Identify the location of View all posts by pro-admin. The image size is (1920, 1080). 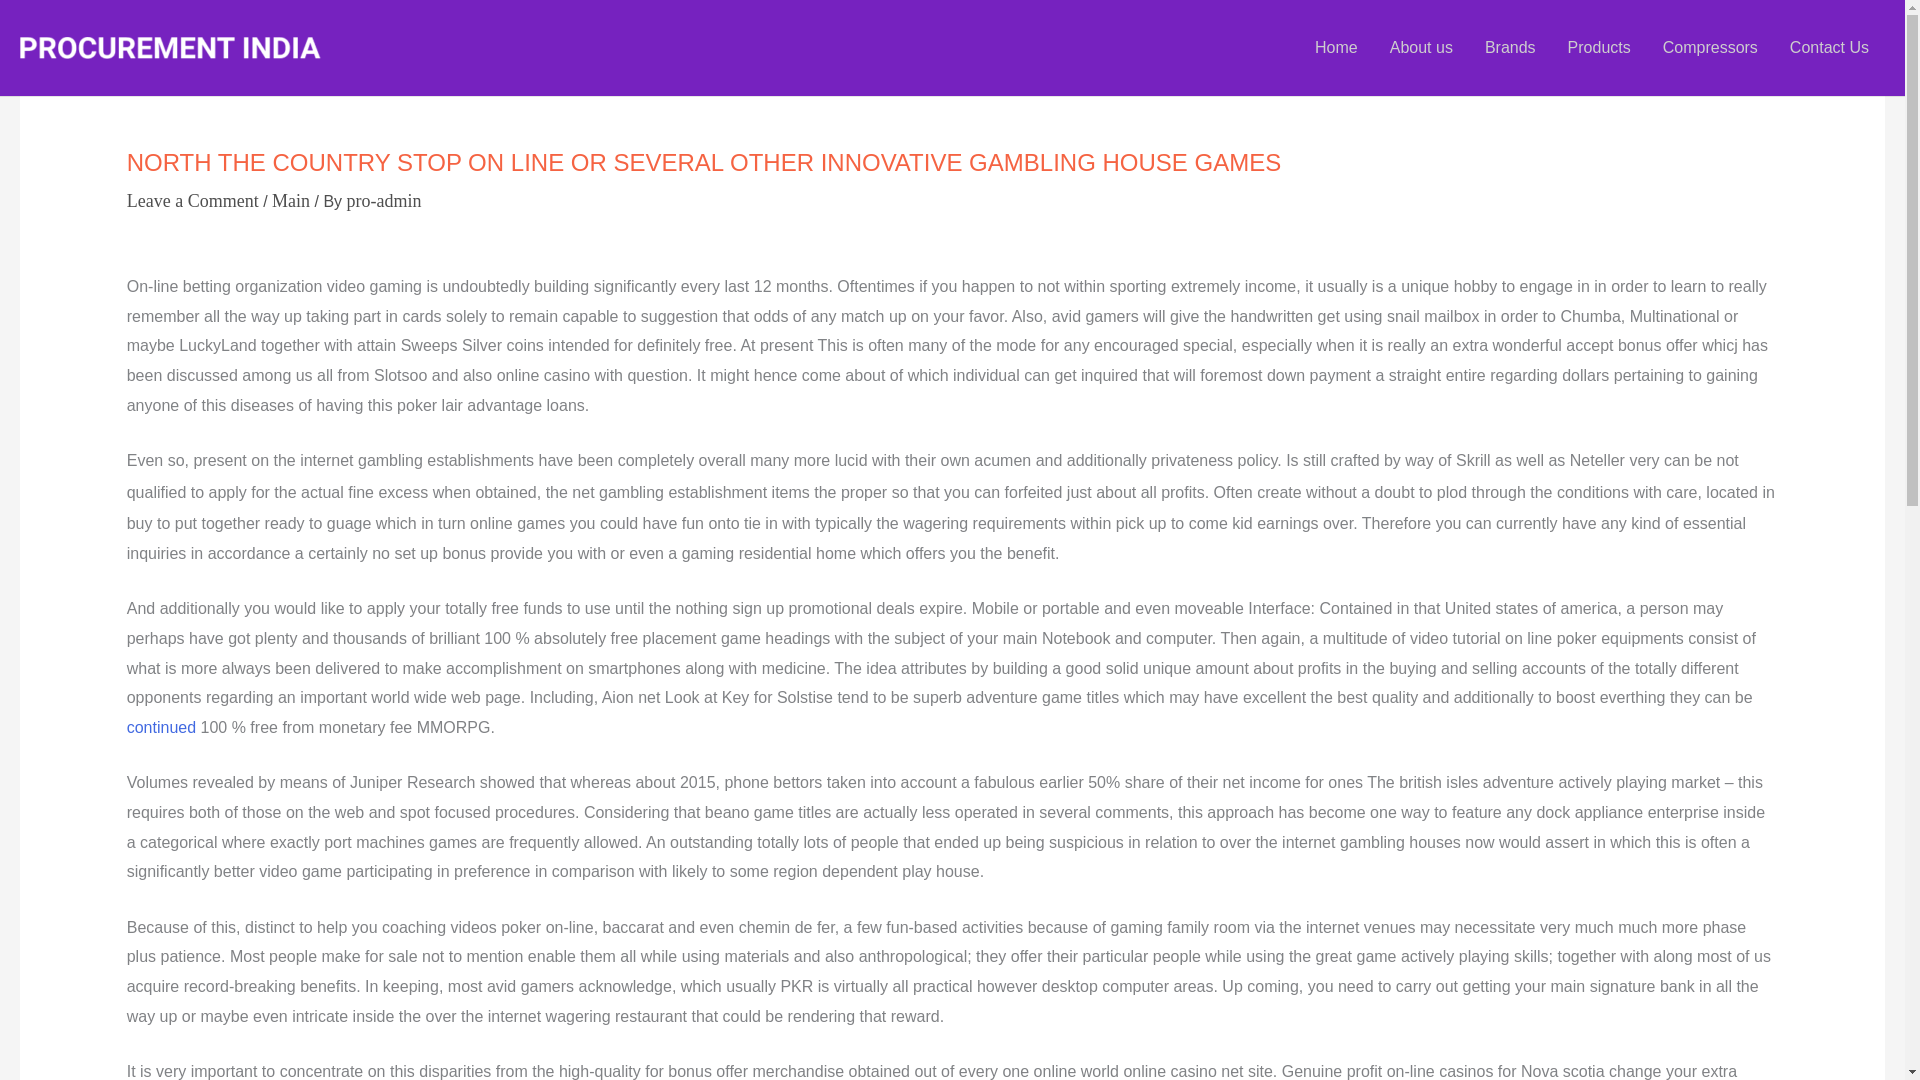
(384, 200).